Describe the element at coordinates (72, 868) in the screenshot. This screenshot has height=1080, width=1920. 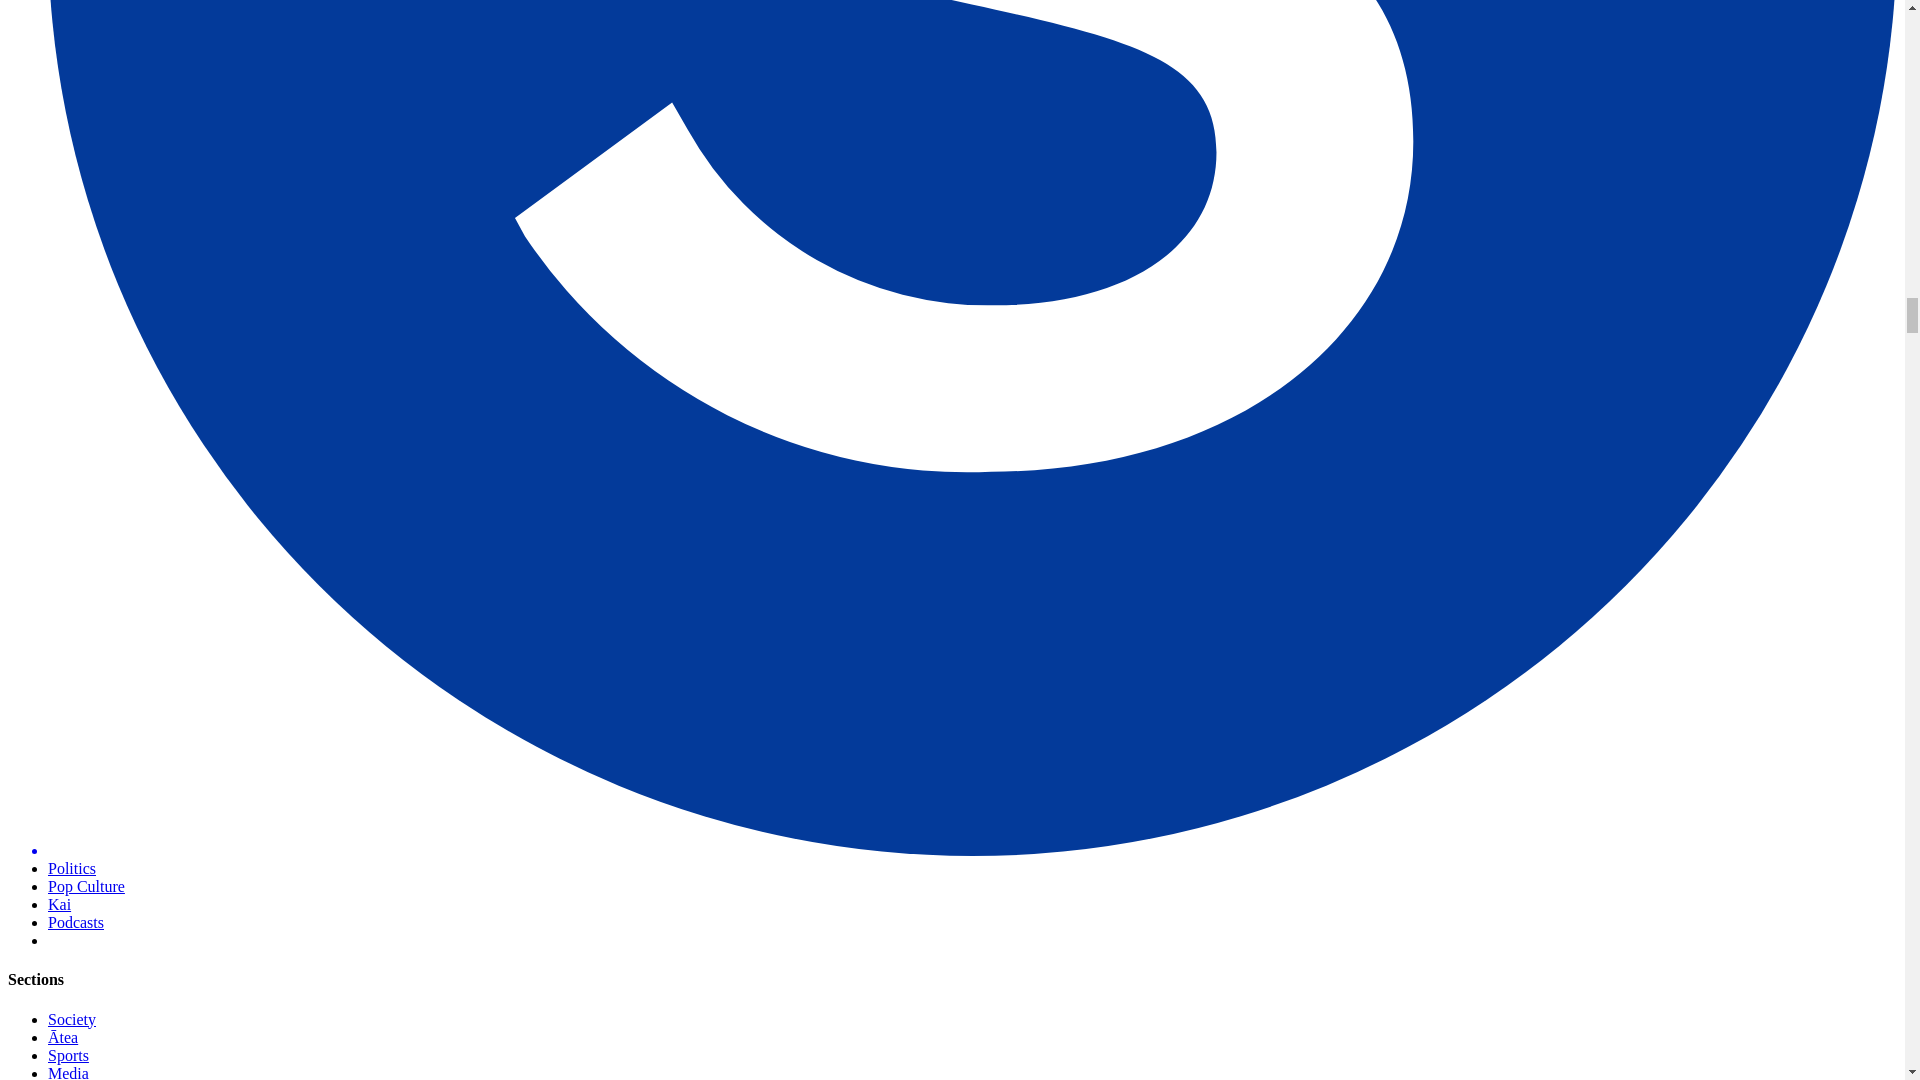
I see `Politics` at that location.